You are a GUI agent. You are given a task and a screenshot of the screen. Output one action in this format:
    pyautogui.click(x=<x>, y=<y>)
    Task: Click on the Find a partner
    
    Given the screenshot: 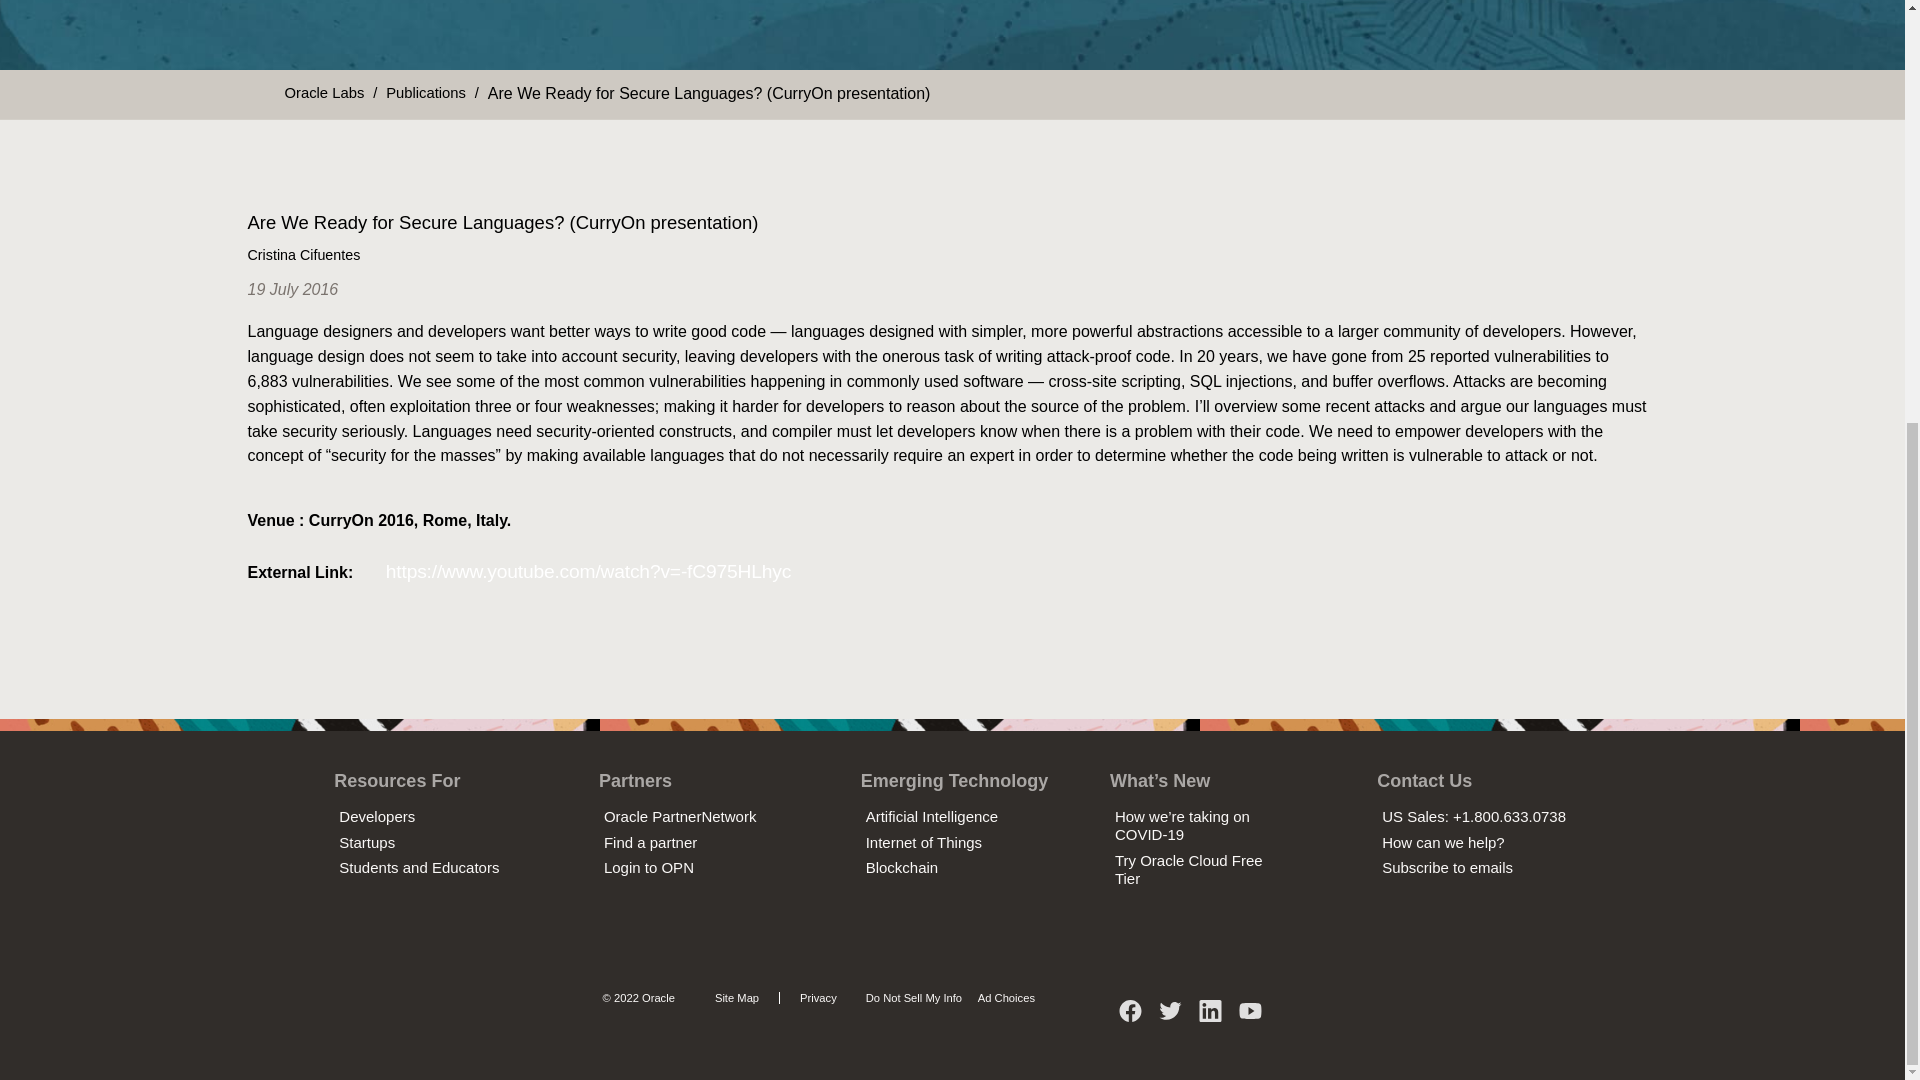 What is the action you would take?
    pyautogui.click(x=650, y=842)
    